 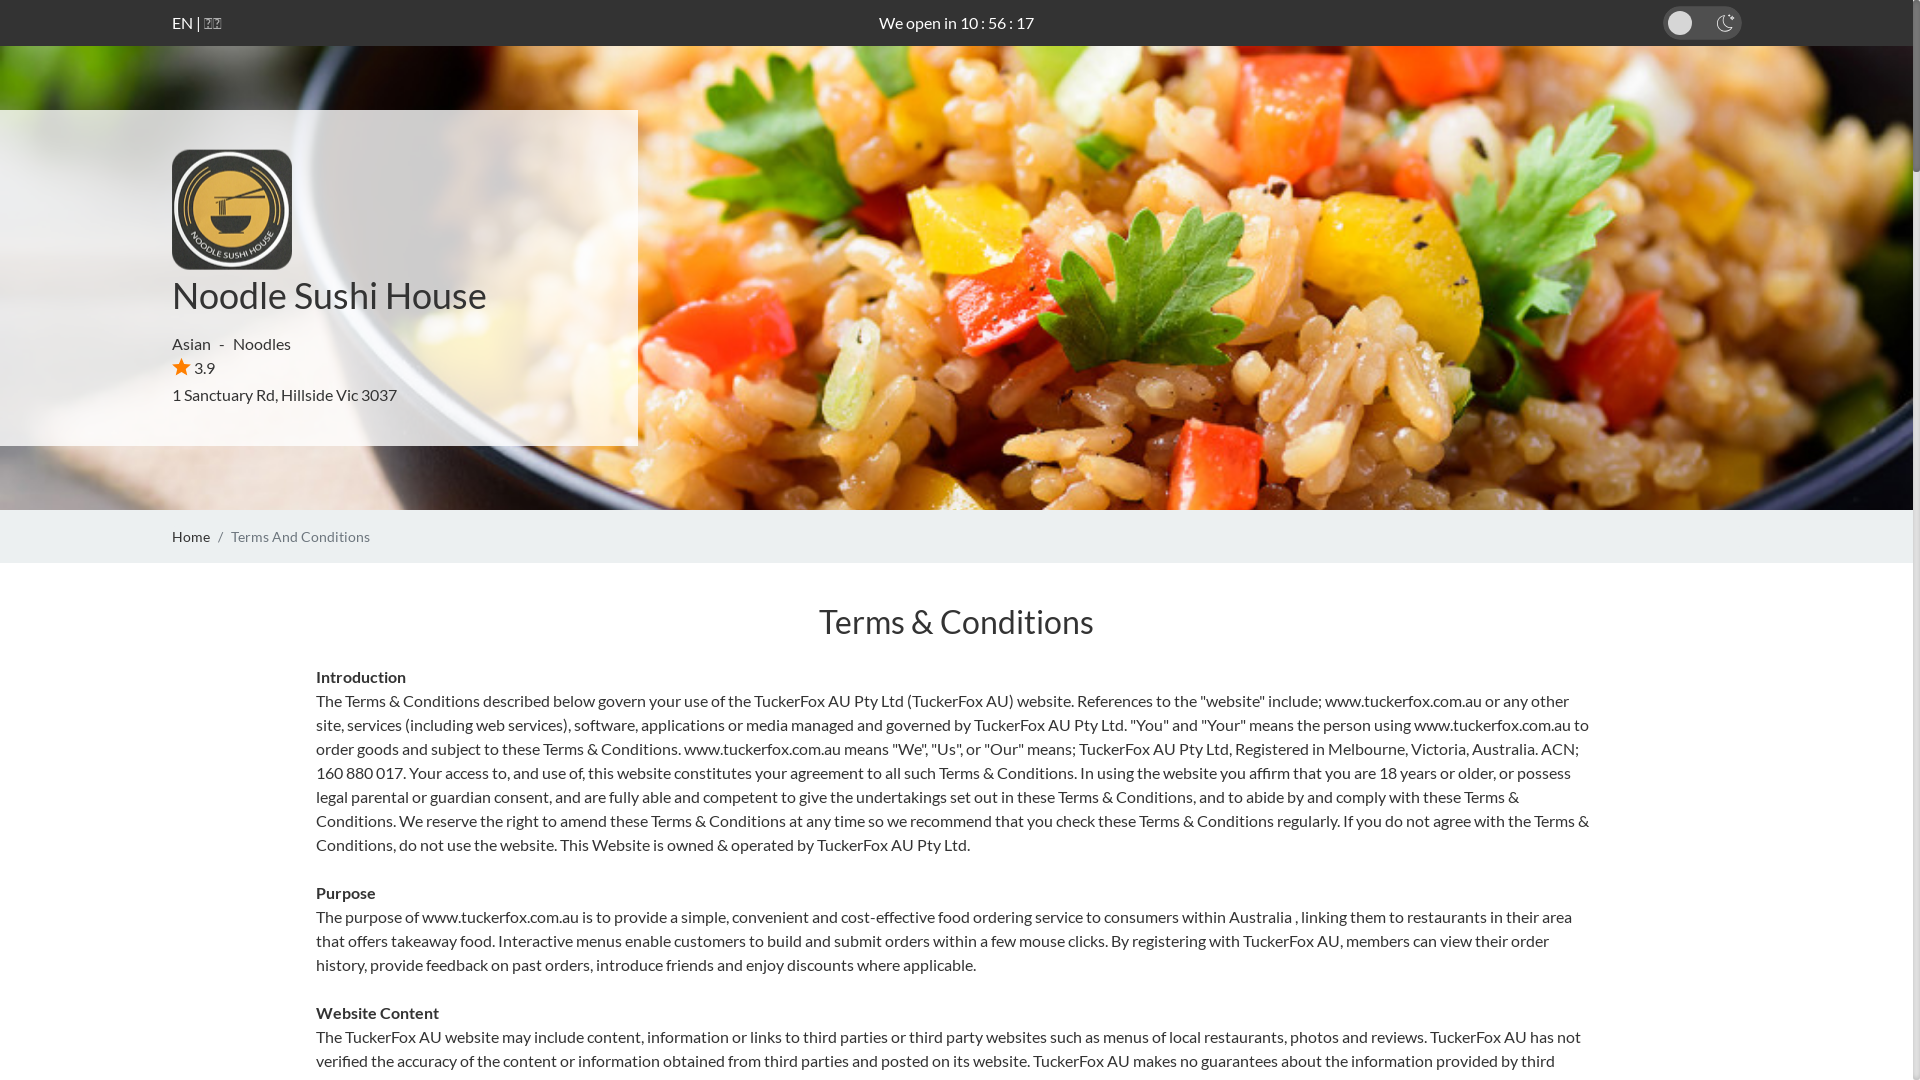 What do you see at coordinates (182, 22) in the screenshot?
I see `EN` at bounding box center [182, 22].